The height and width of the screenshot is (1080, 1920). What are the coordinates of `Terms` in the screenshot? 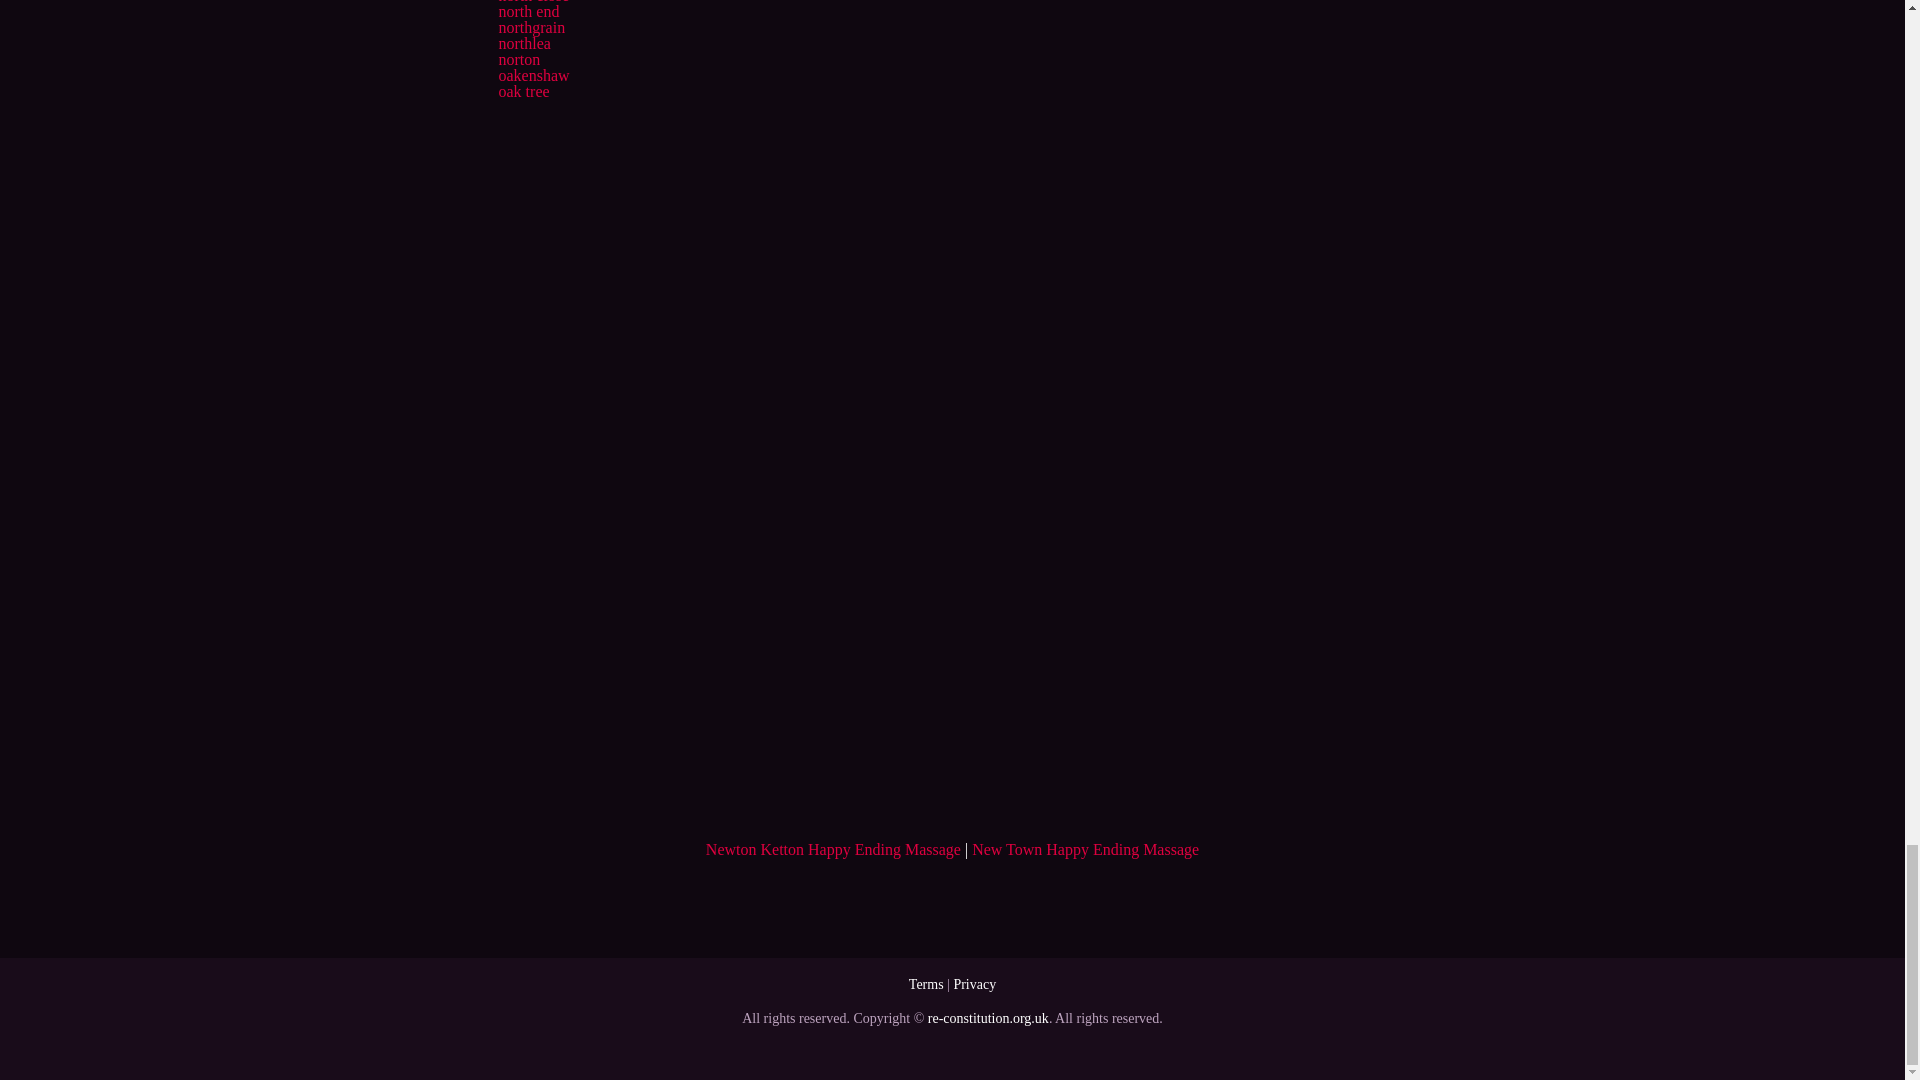 It's located at (926, 984).